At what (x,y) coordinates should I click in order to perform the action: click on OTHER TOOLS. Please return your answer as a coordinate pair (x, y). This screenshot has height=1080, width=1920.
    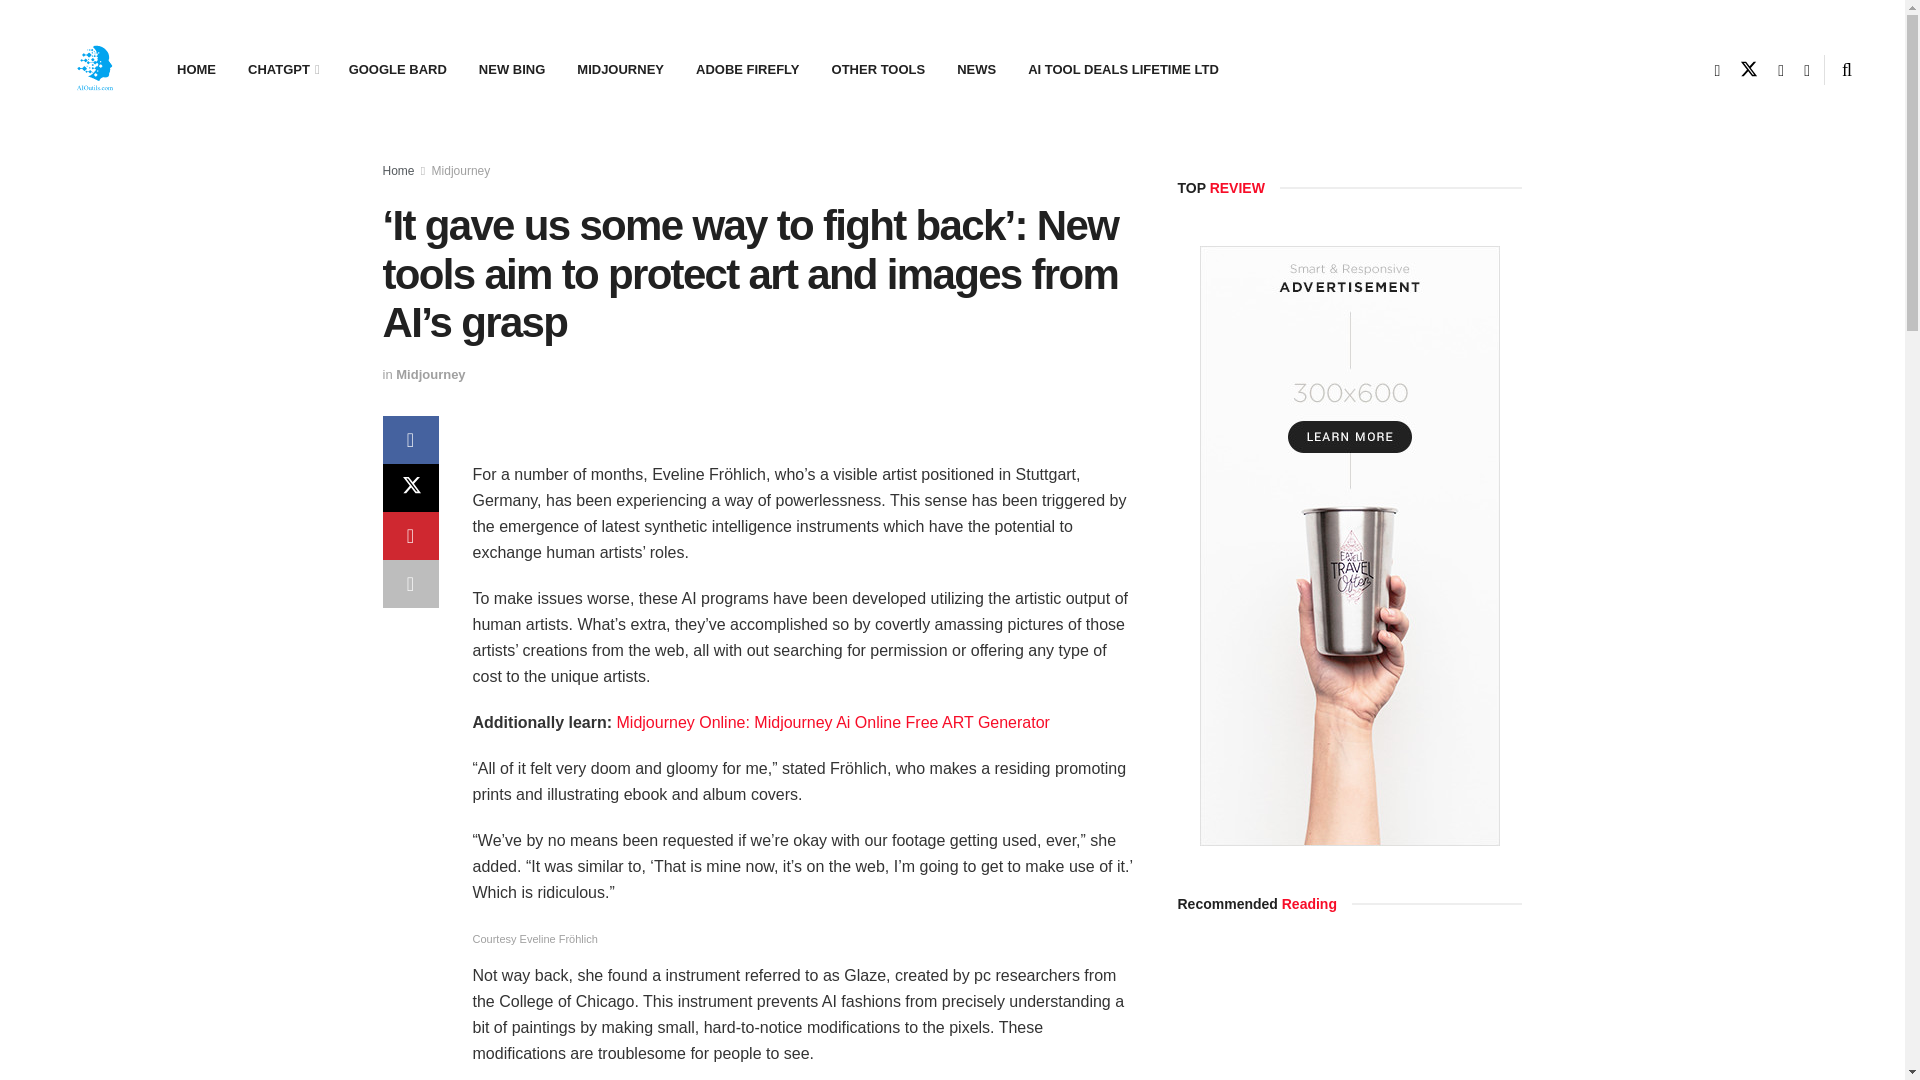
    Looking at the image, I should click on (879, 70).